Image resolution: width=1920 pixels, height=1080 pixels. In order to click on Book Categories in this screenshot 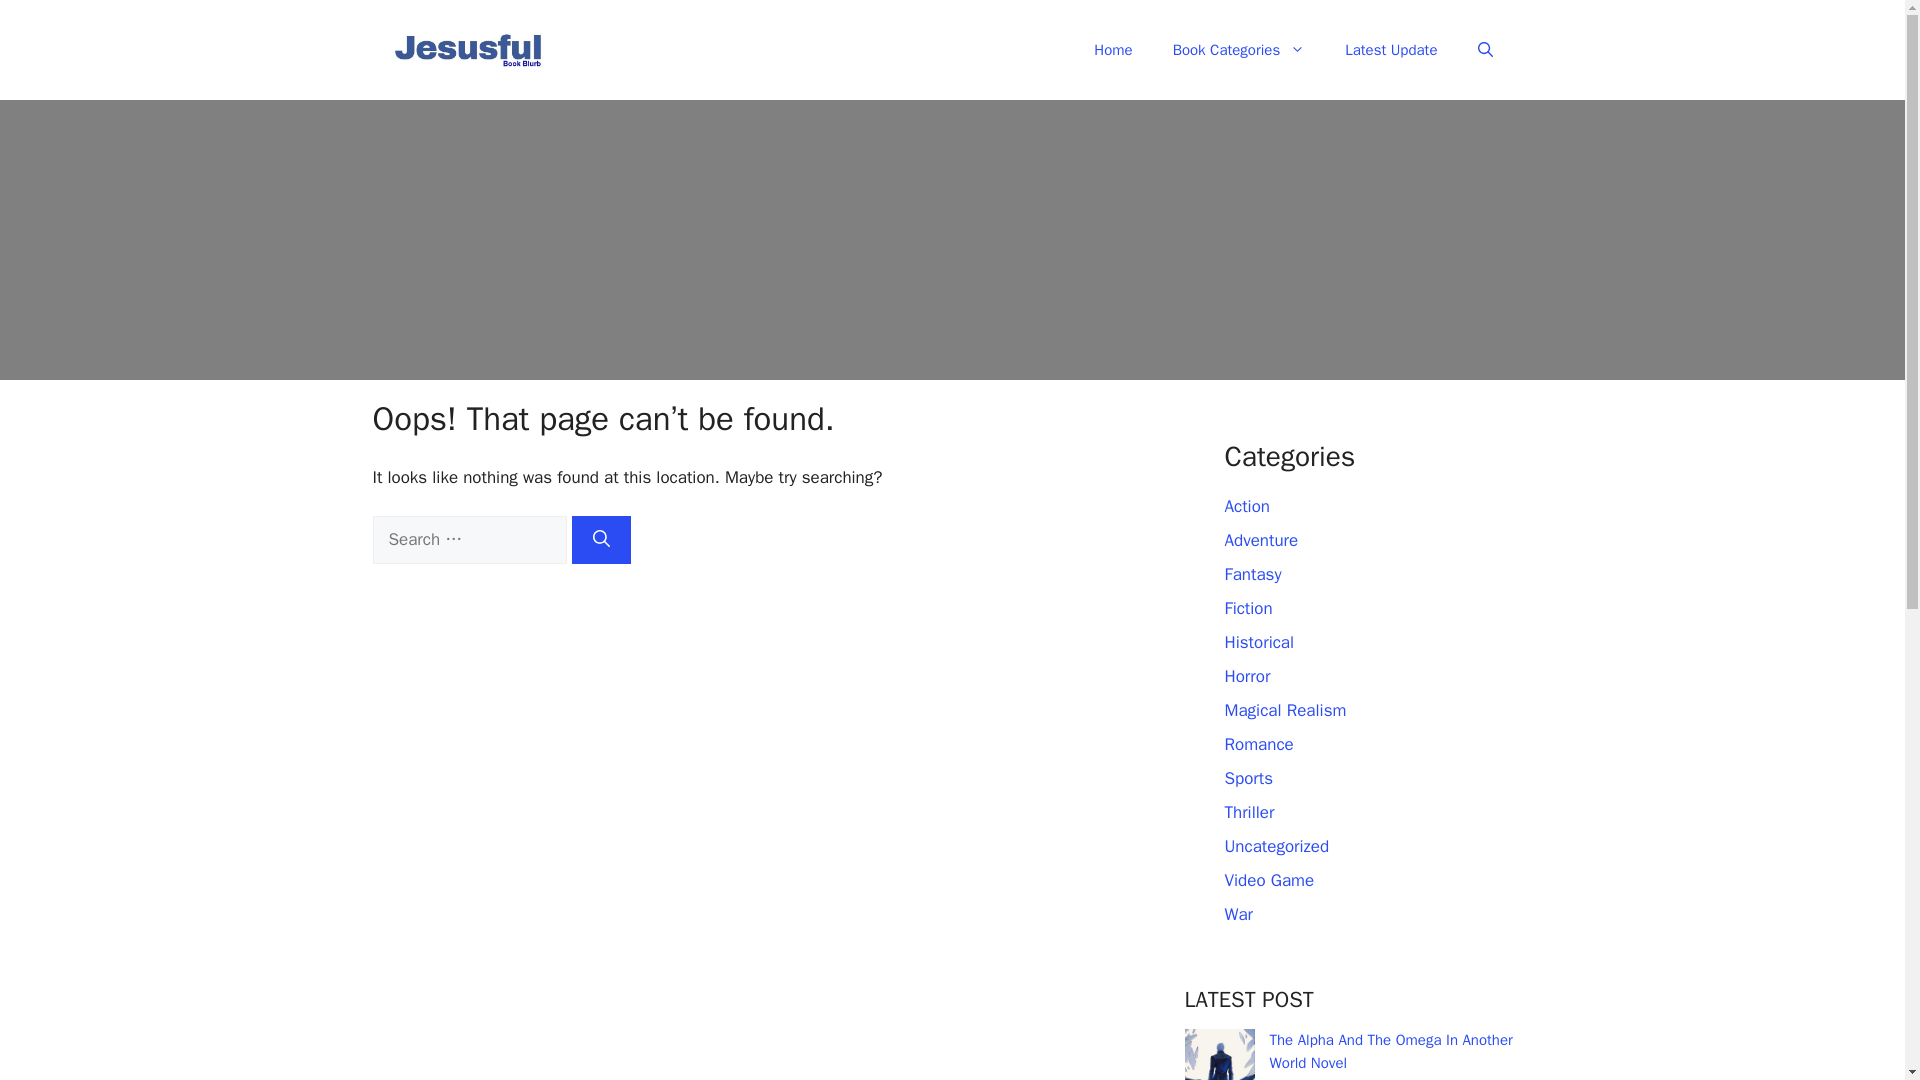, I will do `click(1240, 50)`.